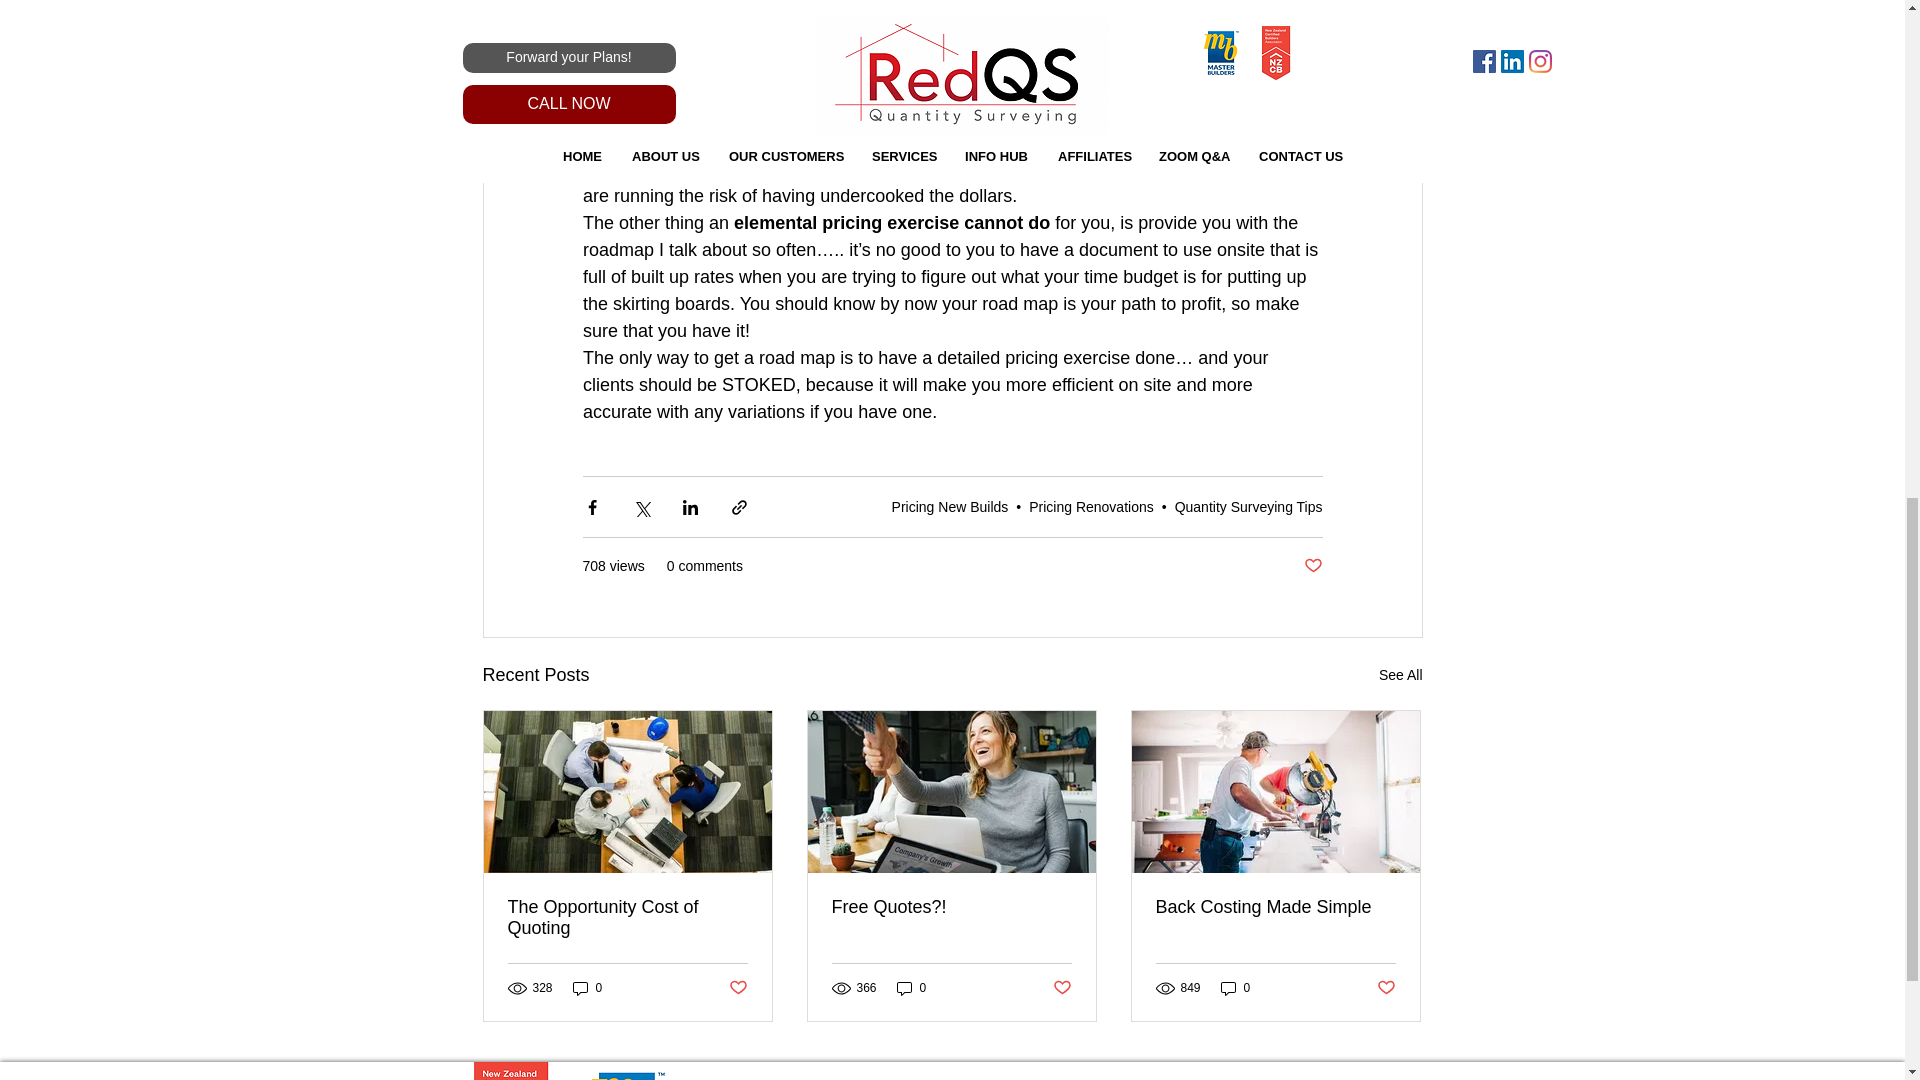  What do you see at coordinates (628, 918) in the screenshot?
I see `The Opportunity Cost of Quoting` at bounding box center [628, 918].